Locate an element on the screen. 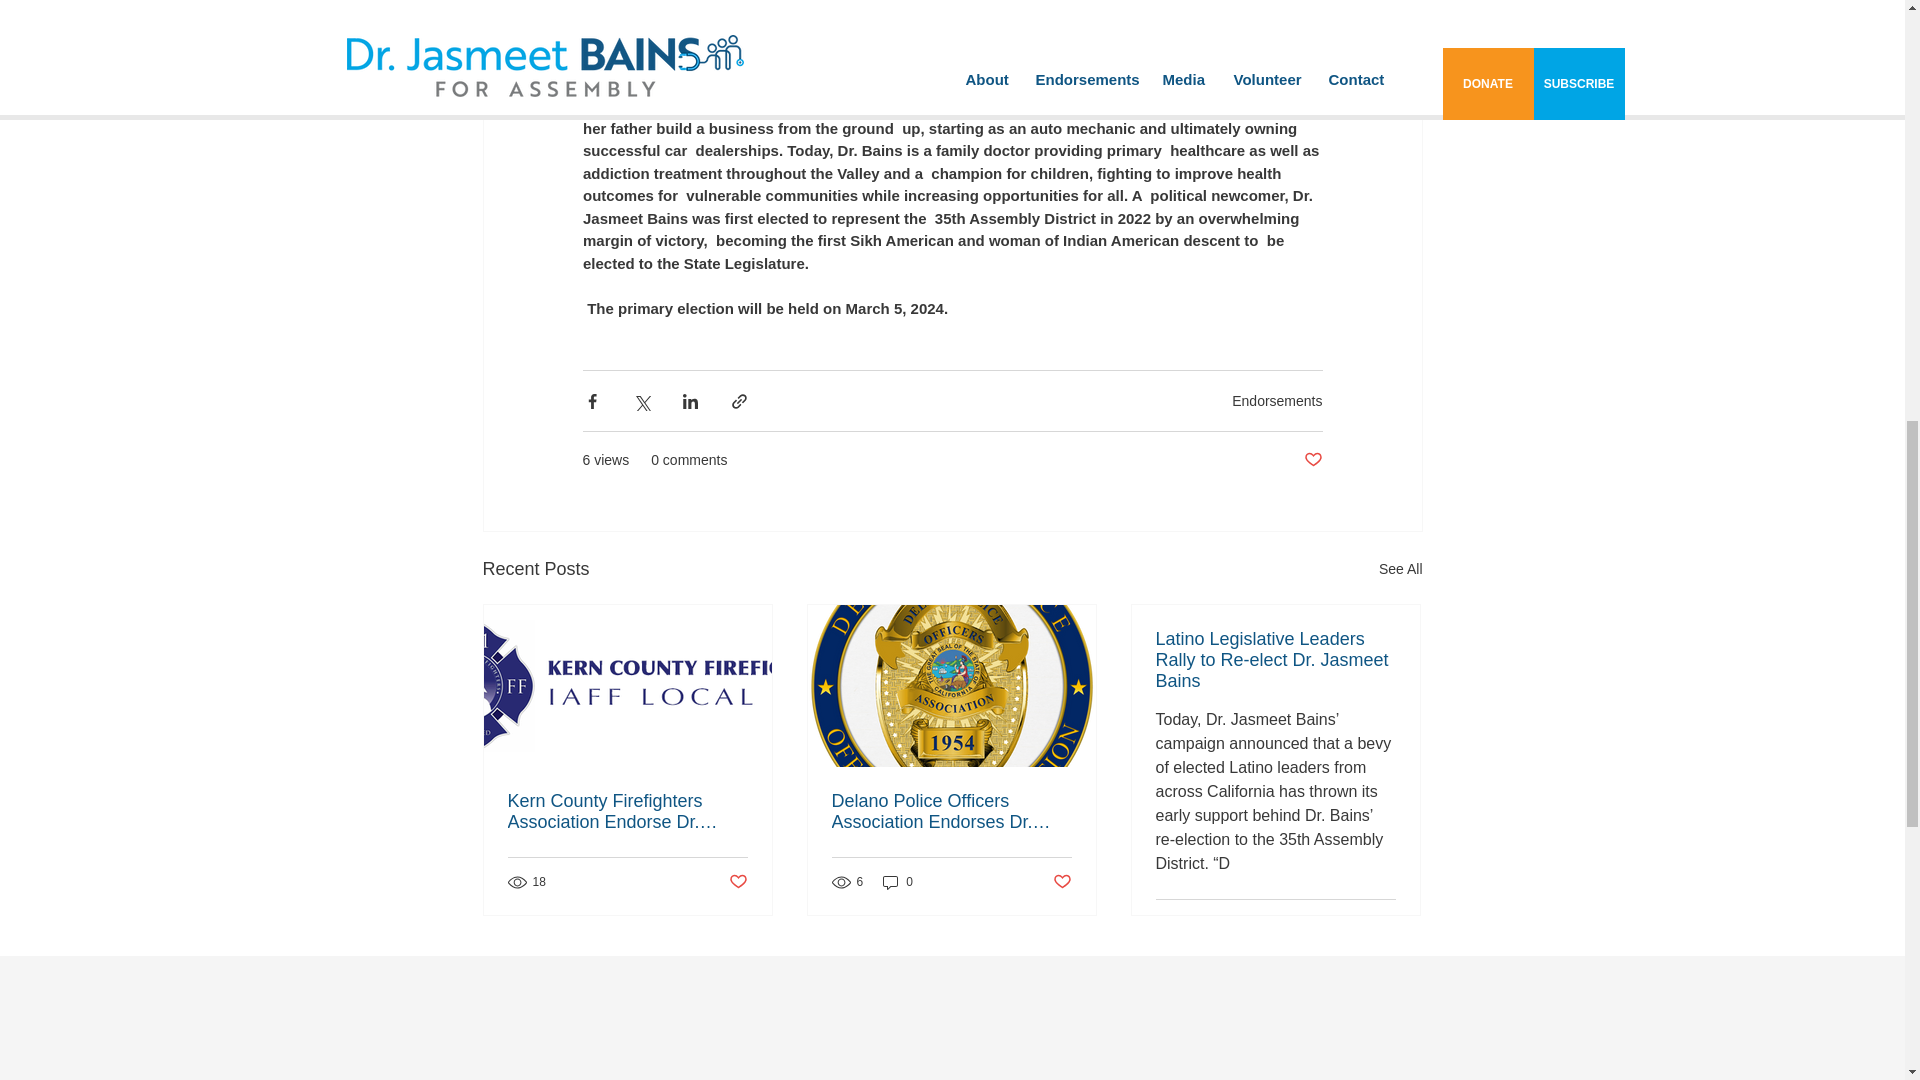 The image size is (1920, 1080). Endorsements is located at coordinates (1277, 400).